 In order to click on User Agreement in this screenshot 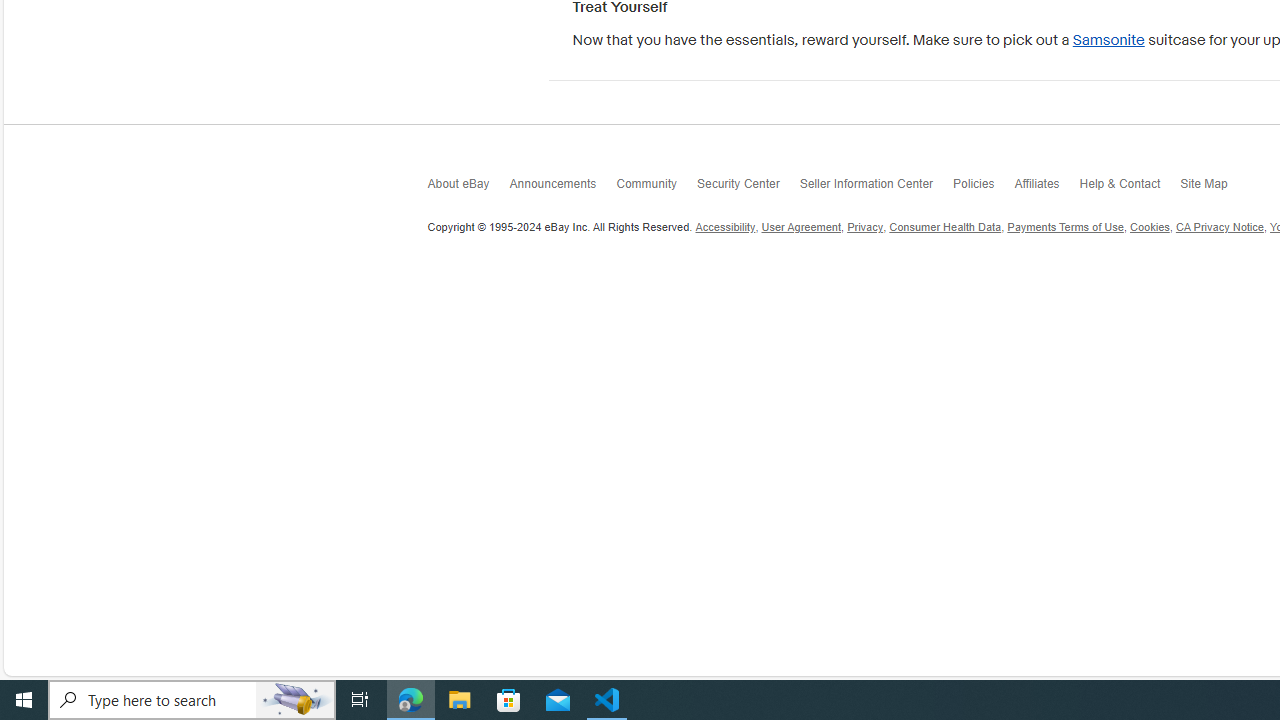, I will do `click(800, 227)`.